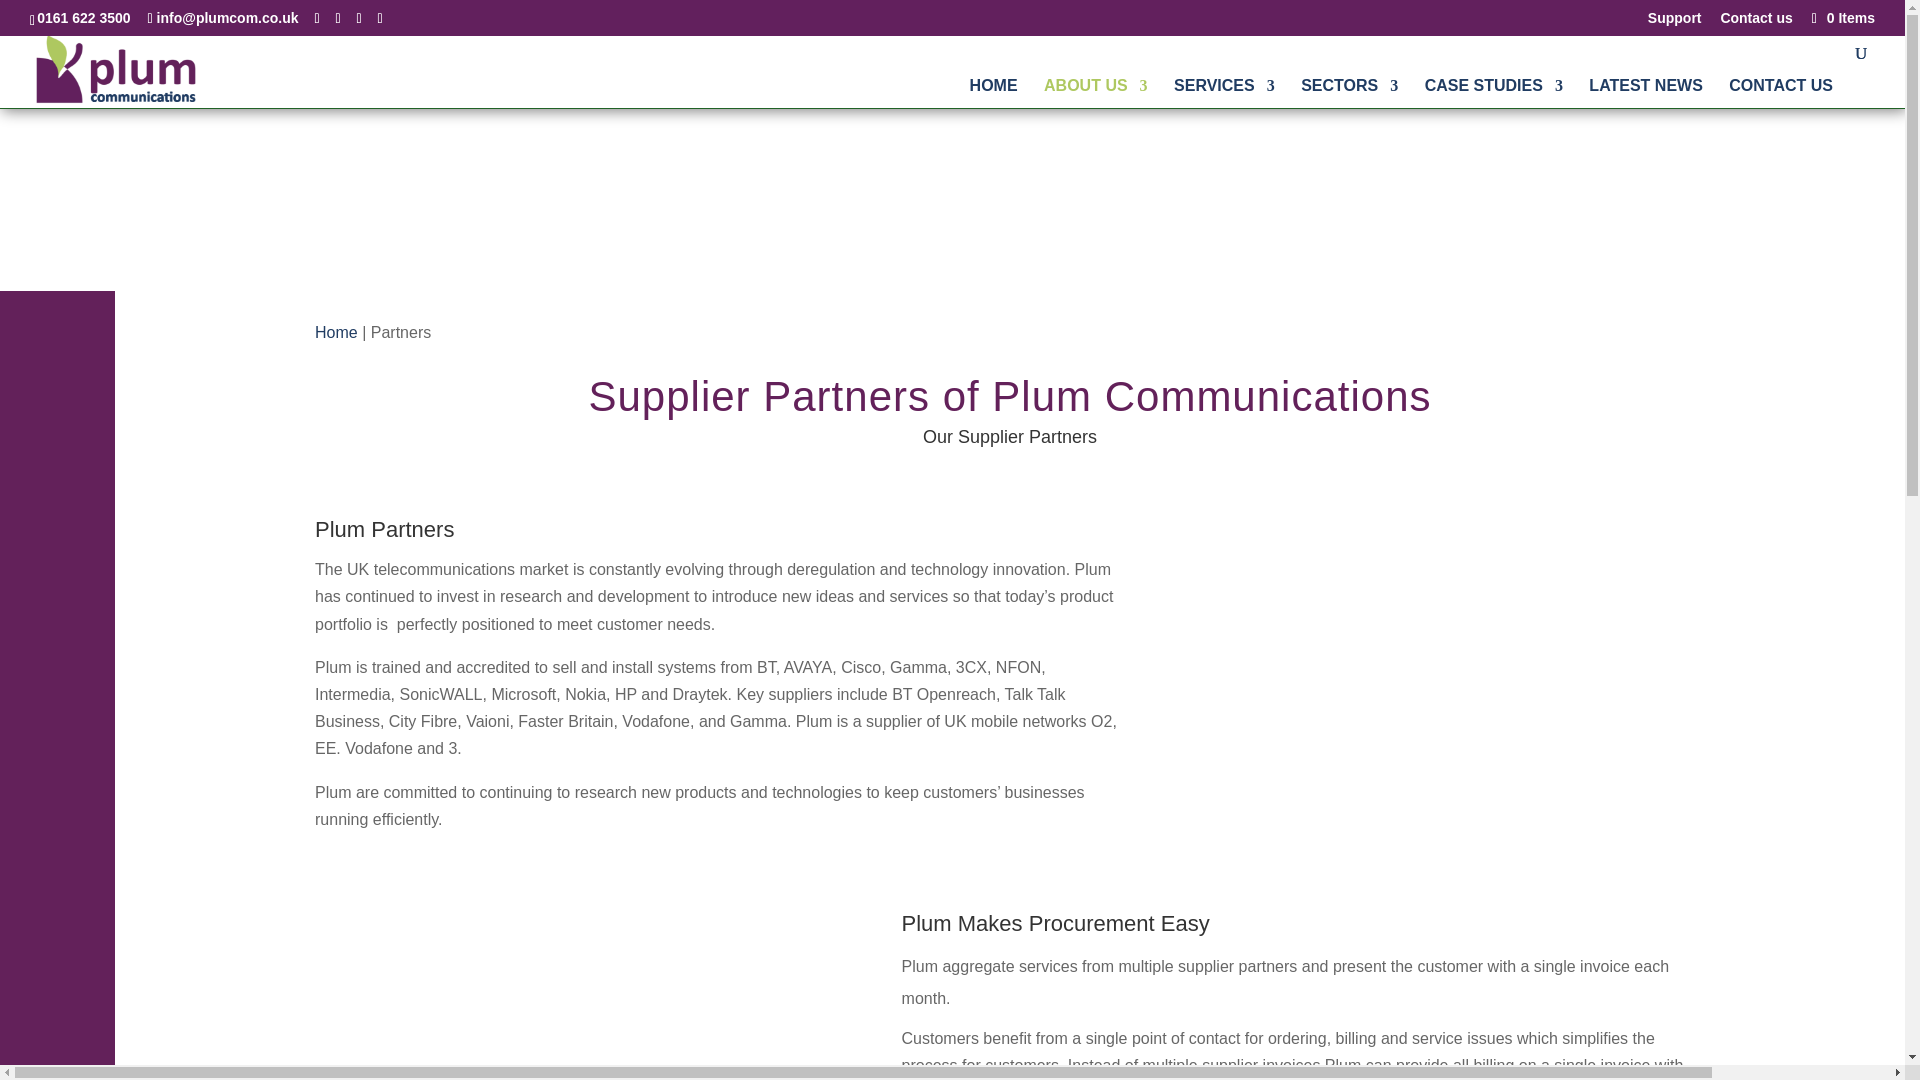 Image resolution: width=1920 pixels, height=1080 pixels. What do you see at coordinates (1756, 22) in the screenshot?
I see `Contact us` at bounding box center [1756, 22].